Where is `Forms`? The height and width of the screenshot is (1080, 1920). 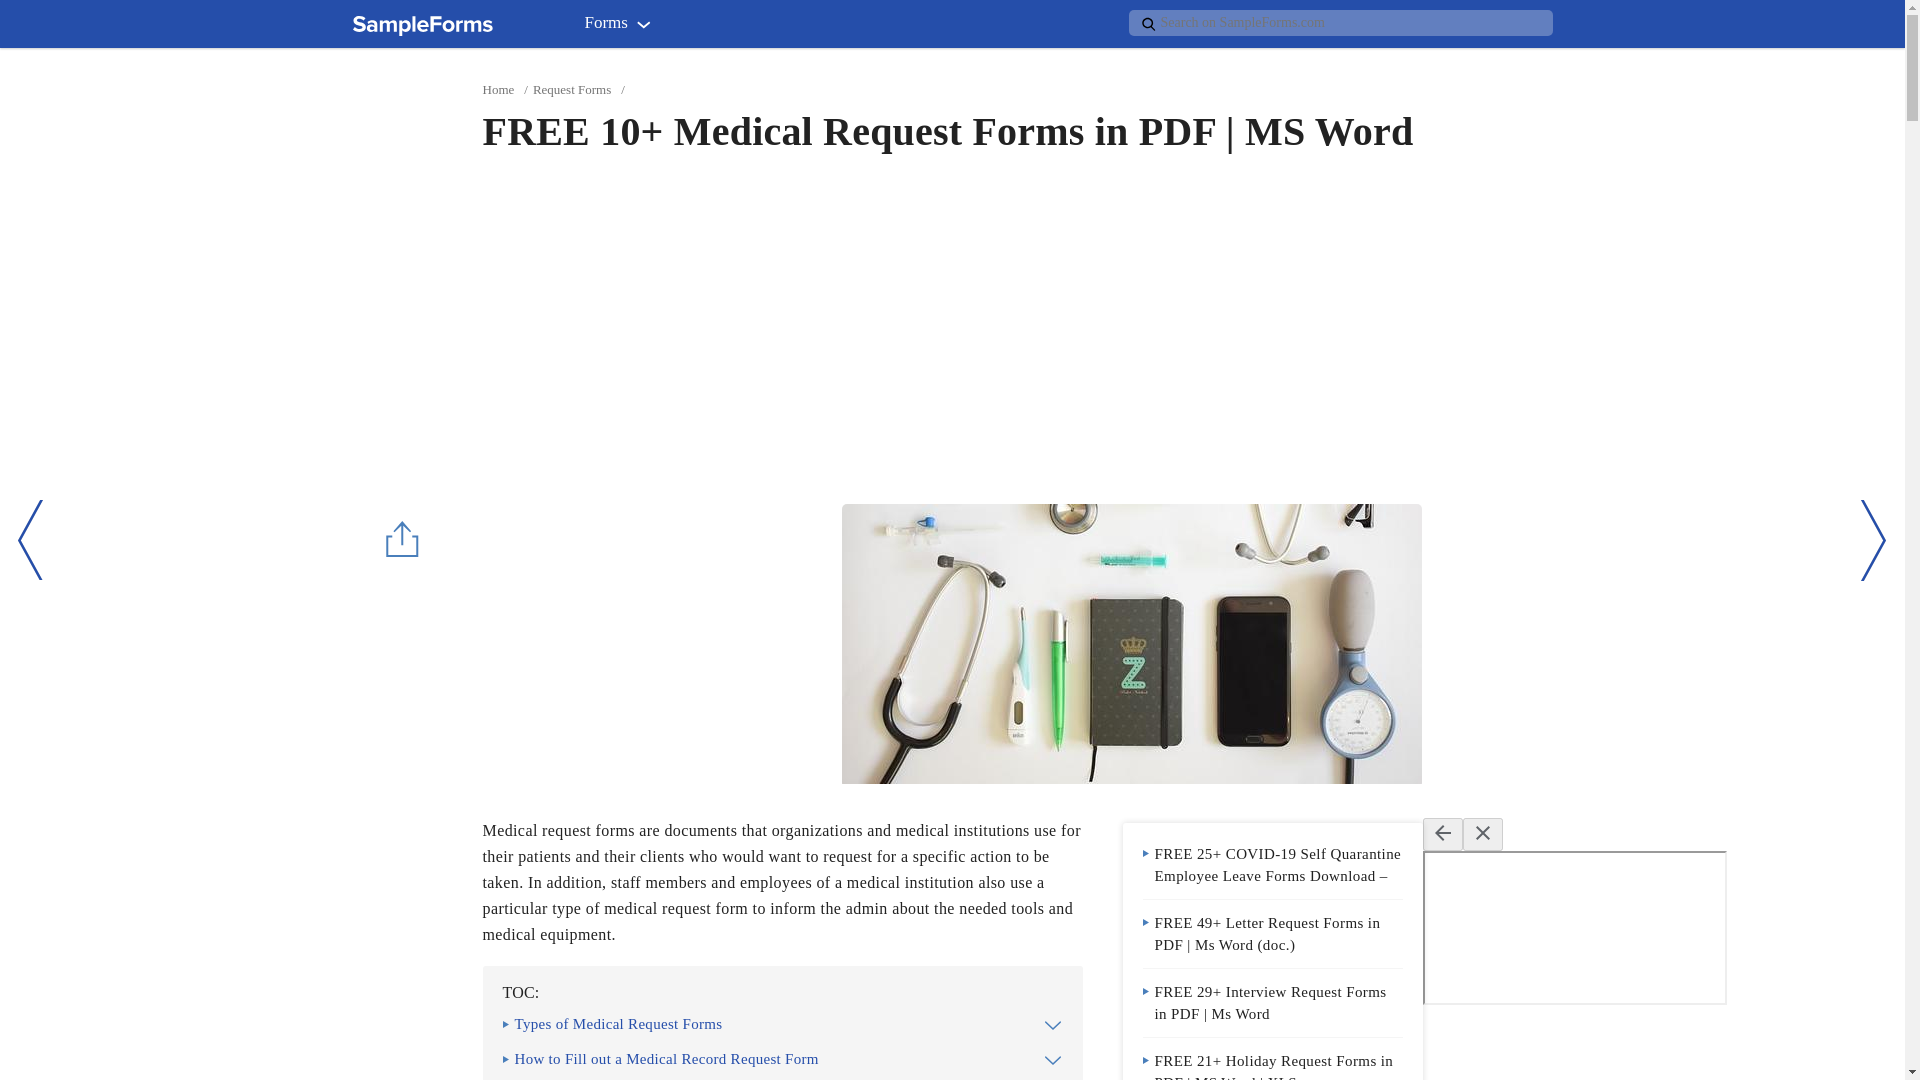 Forms is located at coordinates (622, 27).